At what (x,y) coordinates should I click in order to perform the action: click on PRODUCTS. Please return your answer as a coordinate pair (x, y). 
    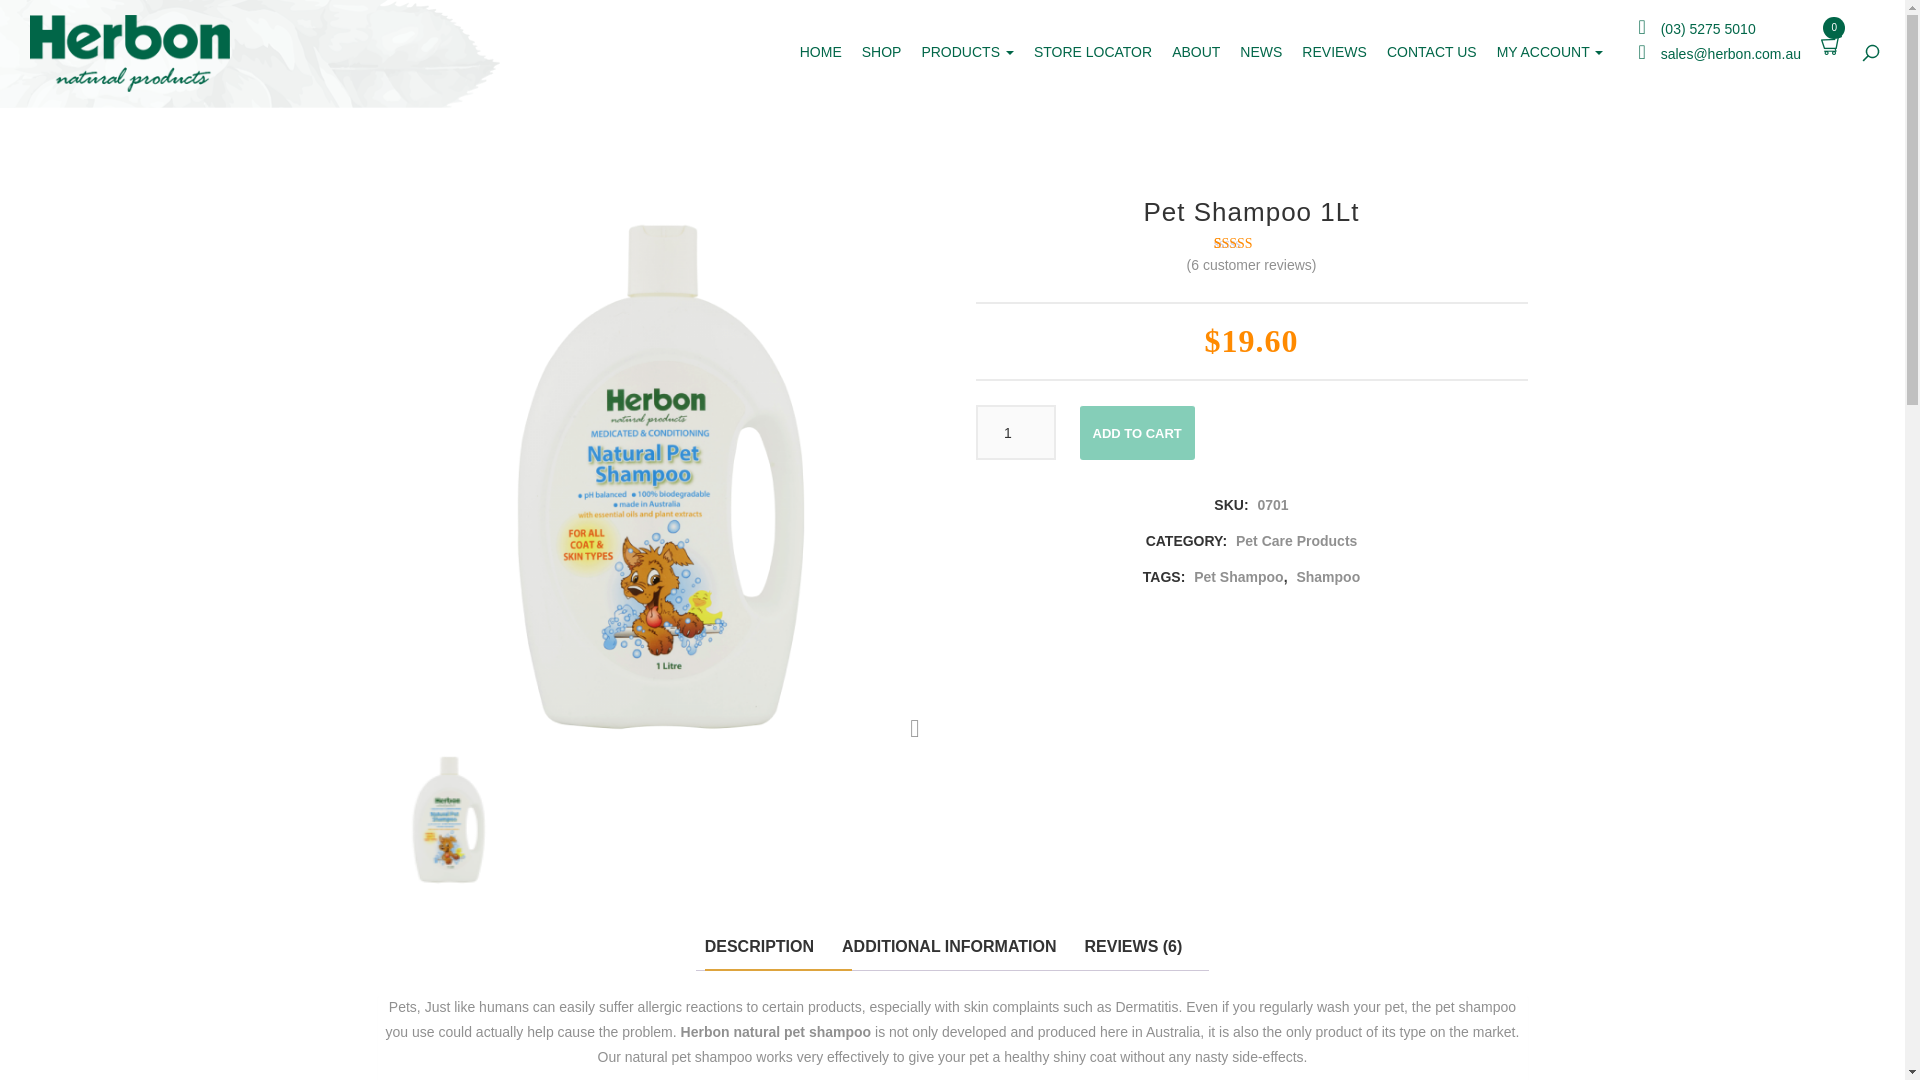
    Looking at the image, I should click on (966, 52).